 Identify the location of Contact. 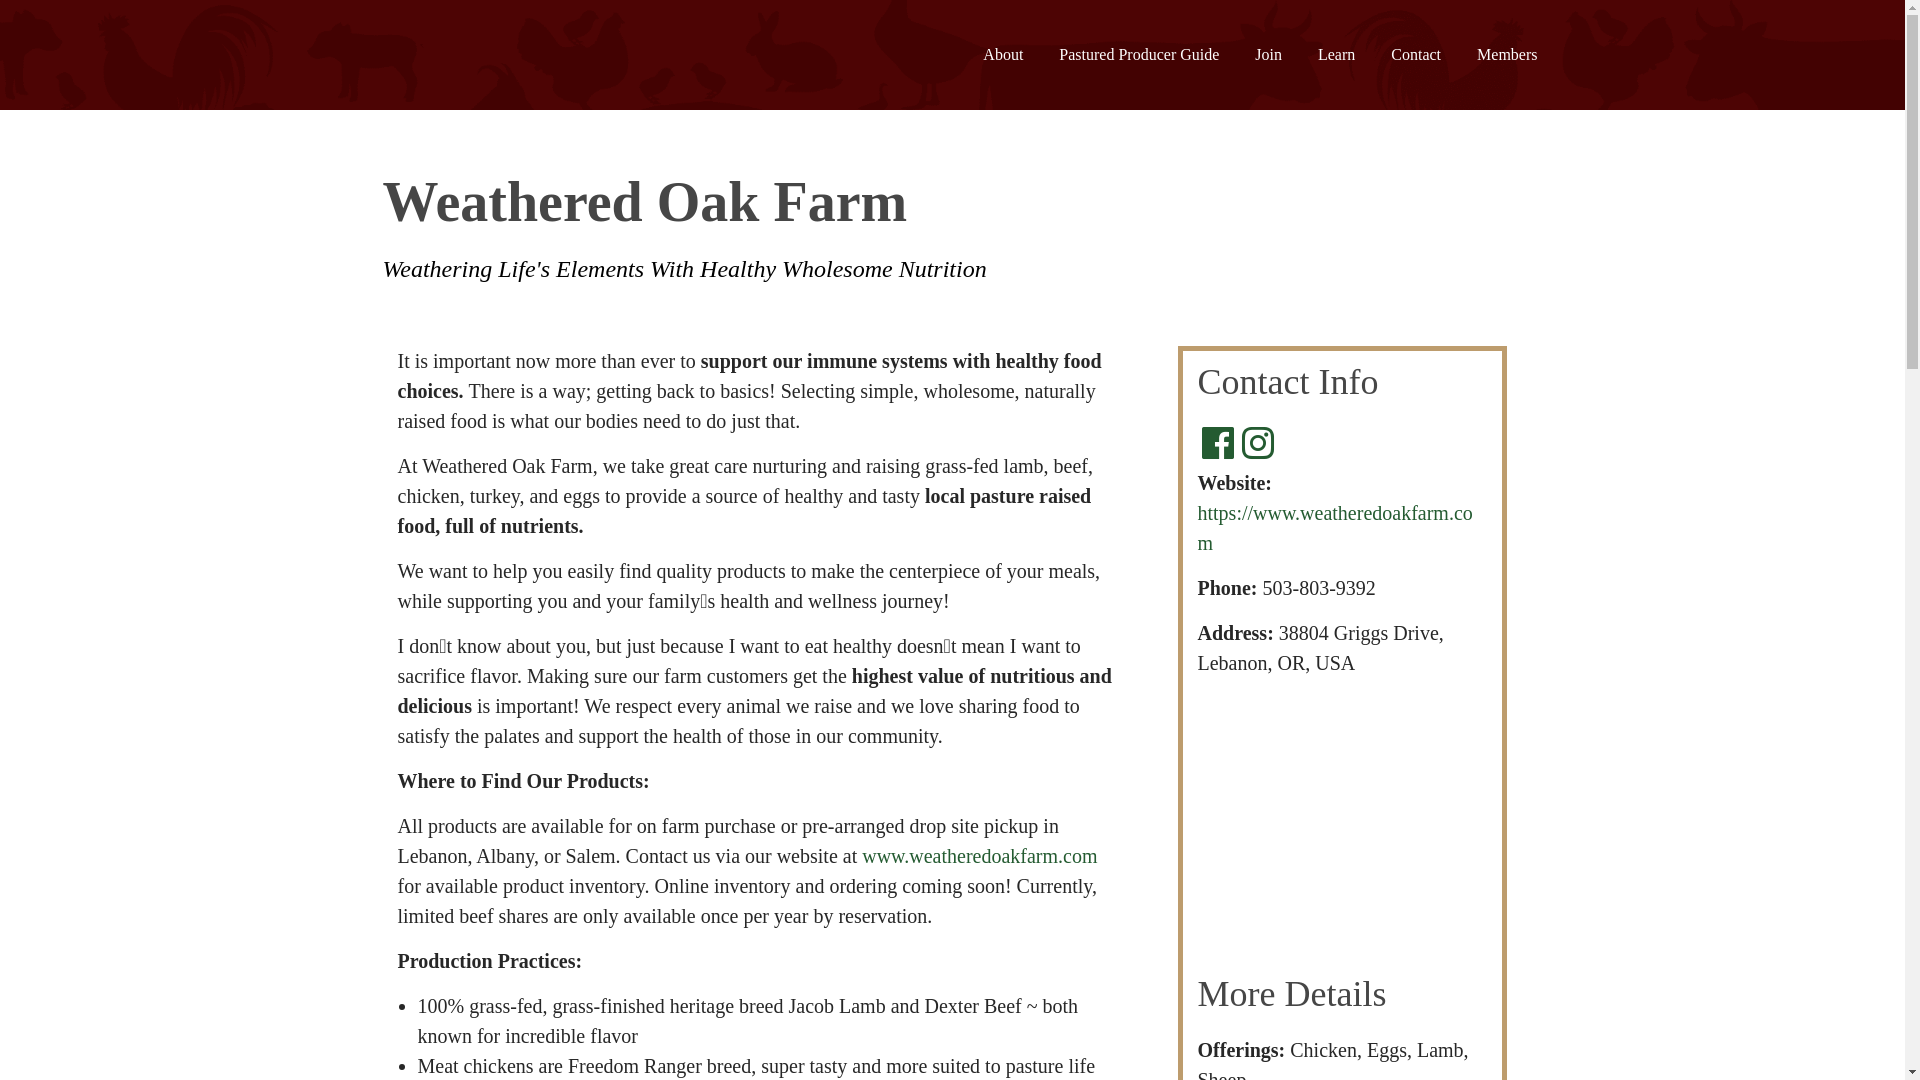
(1416, 54).